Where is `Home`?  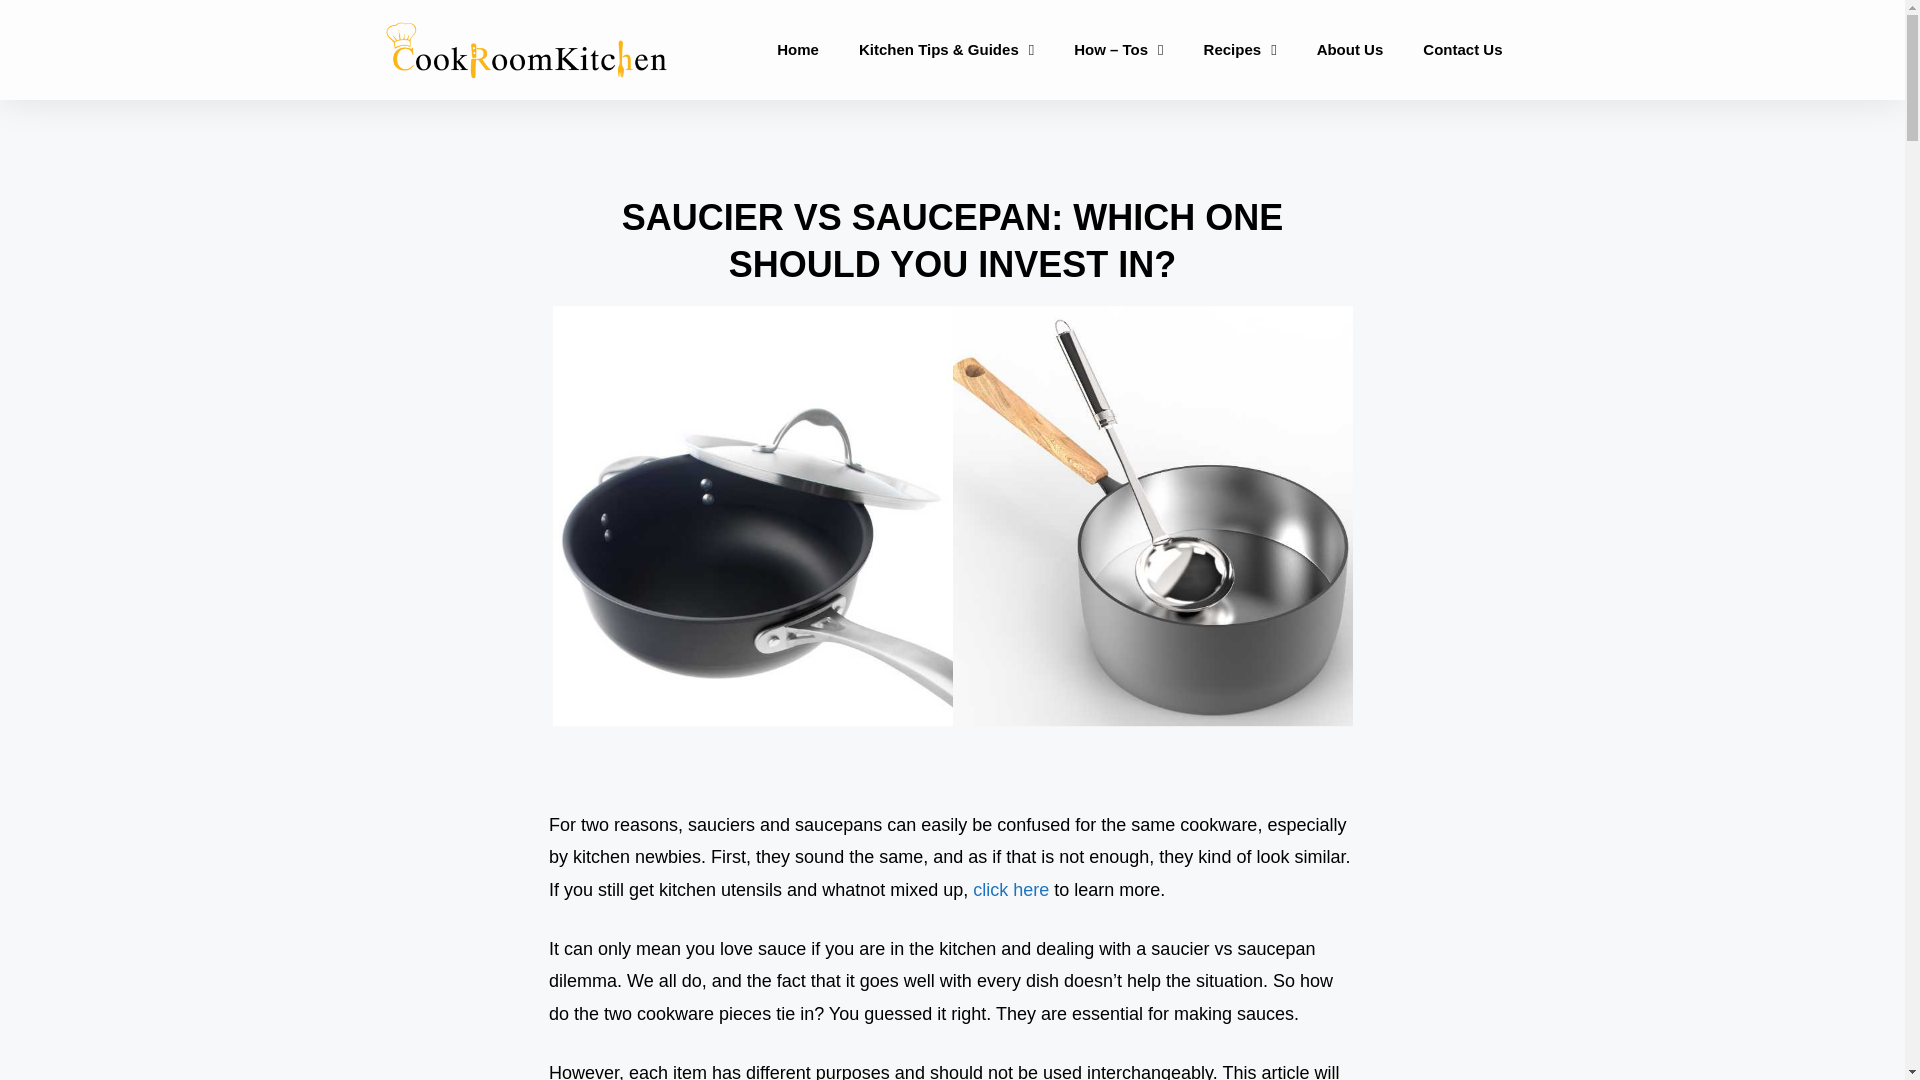 Home is located at coordinates (798, 50).